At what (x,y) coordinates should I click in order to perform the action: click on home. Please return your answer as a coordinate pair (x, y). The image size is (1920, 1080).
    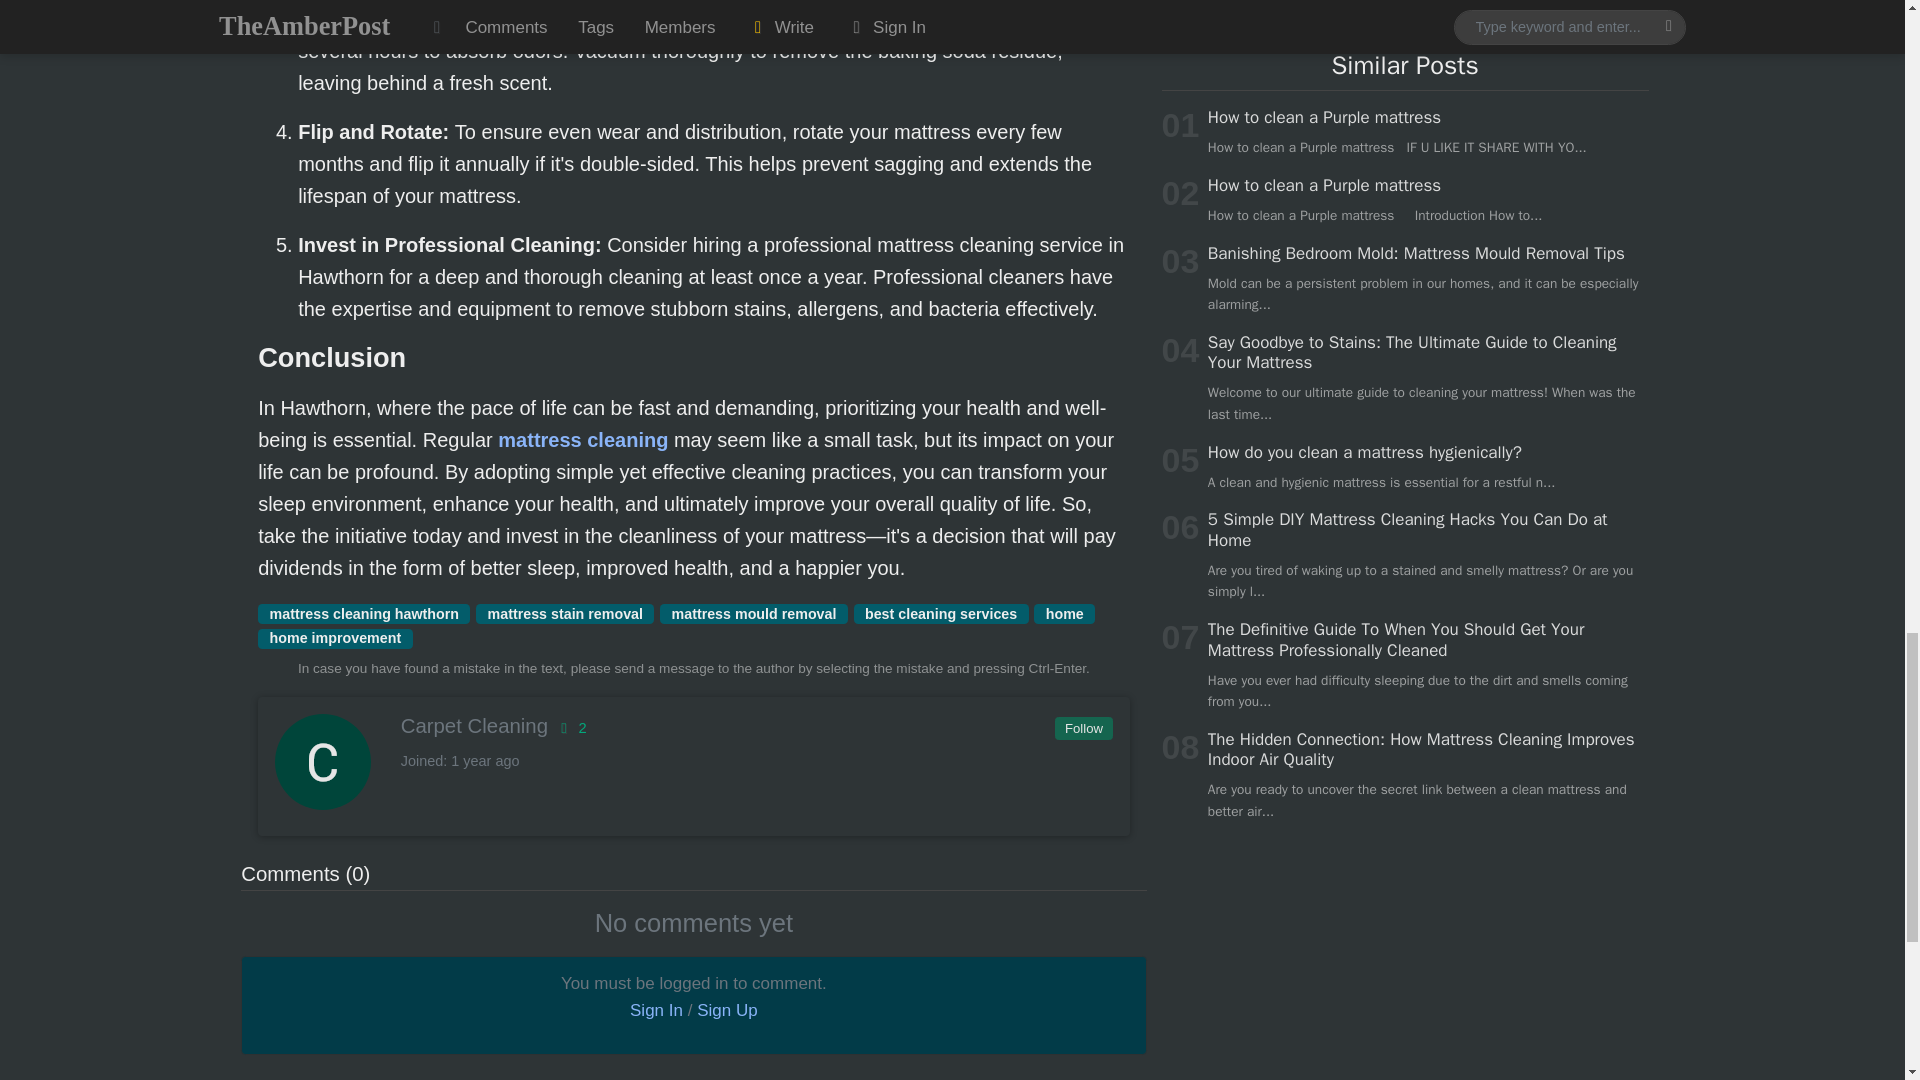
    Looking at the image, I should click on (1064, 614).